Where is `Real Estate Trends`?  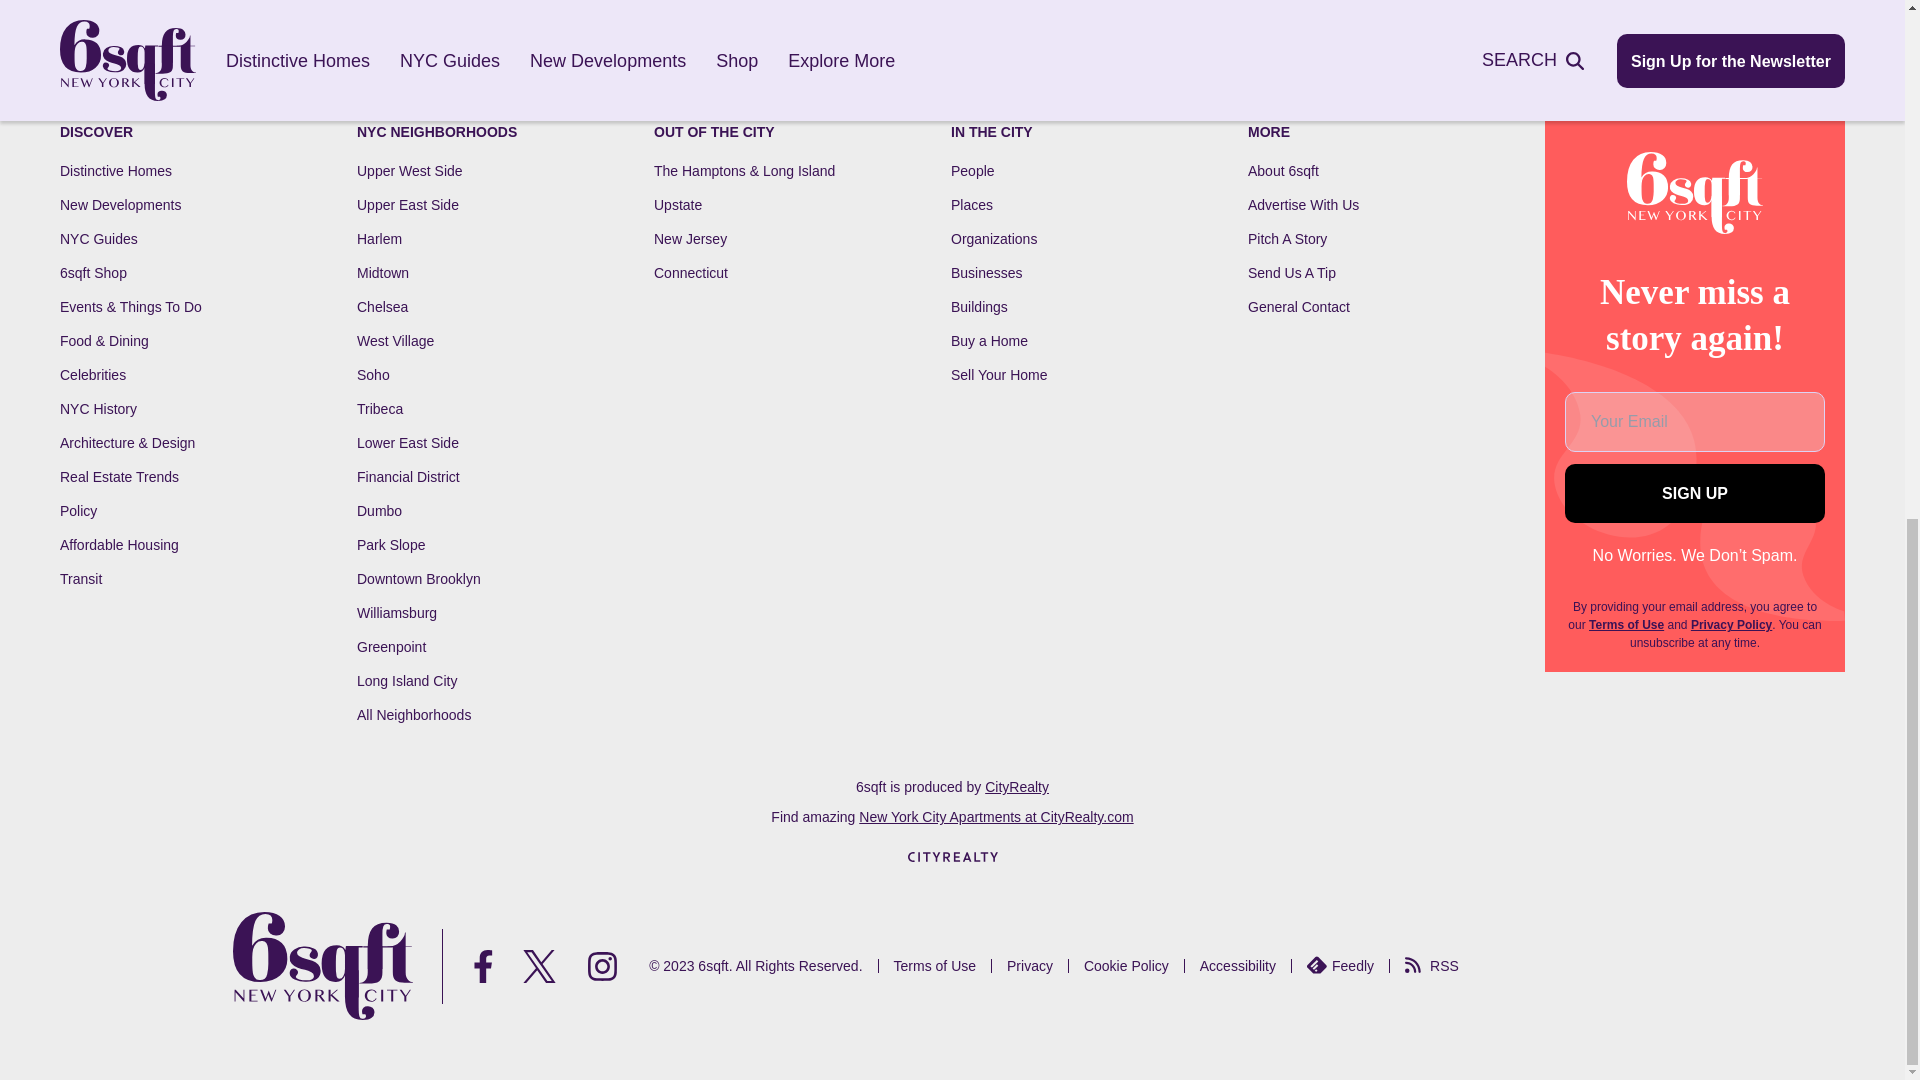
Real Estate Trends is located at coordinates (118, 476).